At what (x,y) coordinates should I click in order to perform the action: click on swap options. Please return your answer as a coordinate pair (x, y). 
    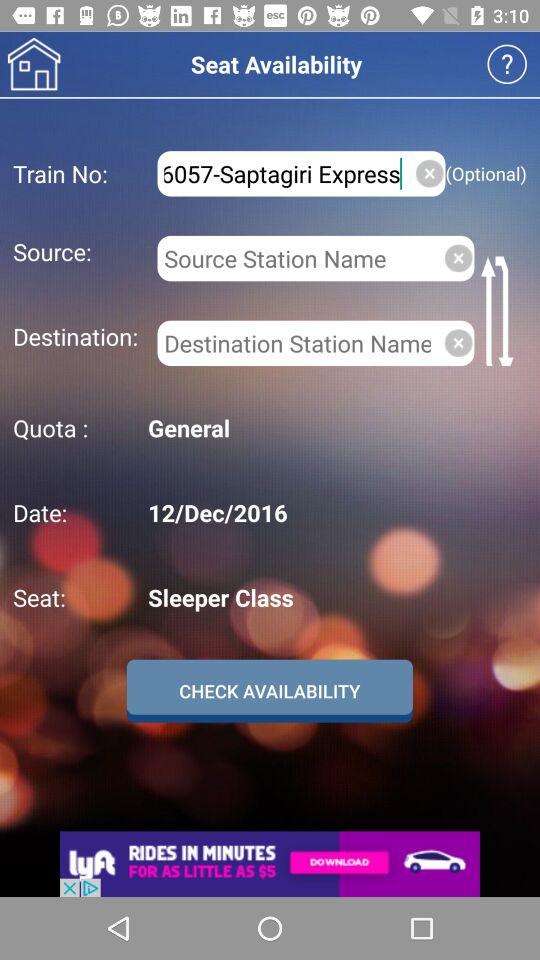
    Looking at the image, I should click on (500, 310).